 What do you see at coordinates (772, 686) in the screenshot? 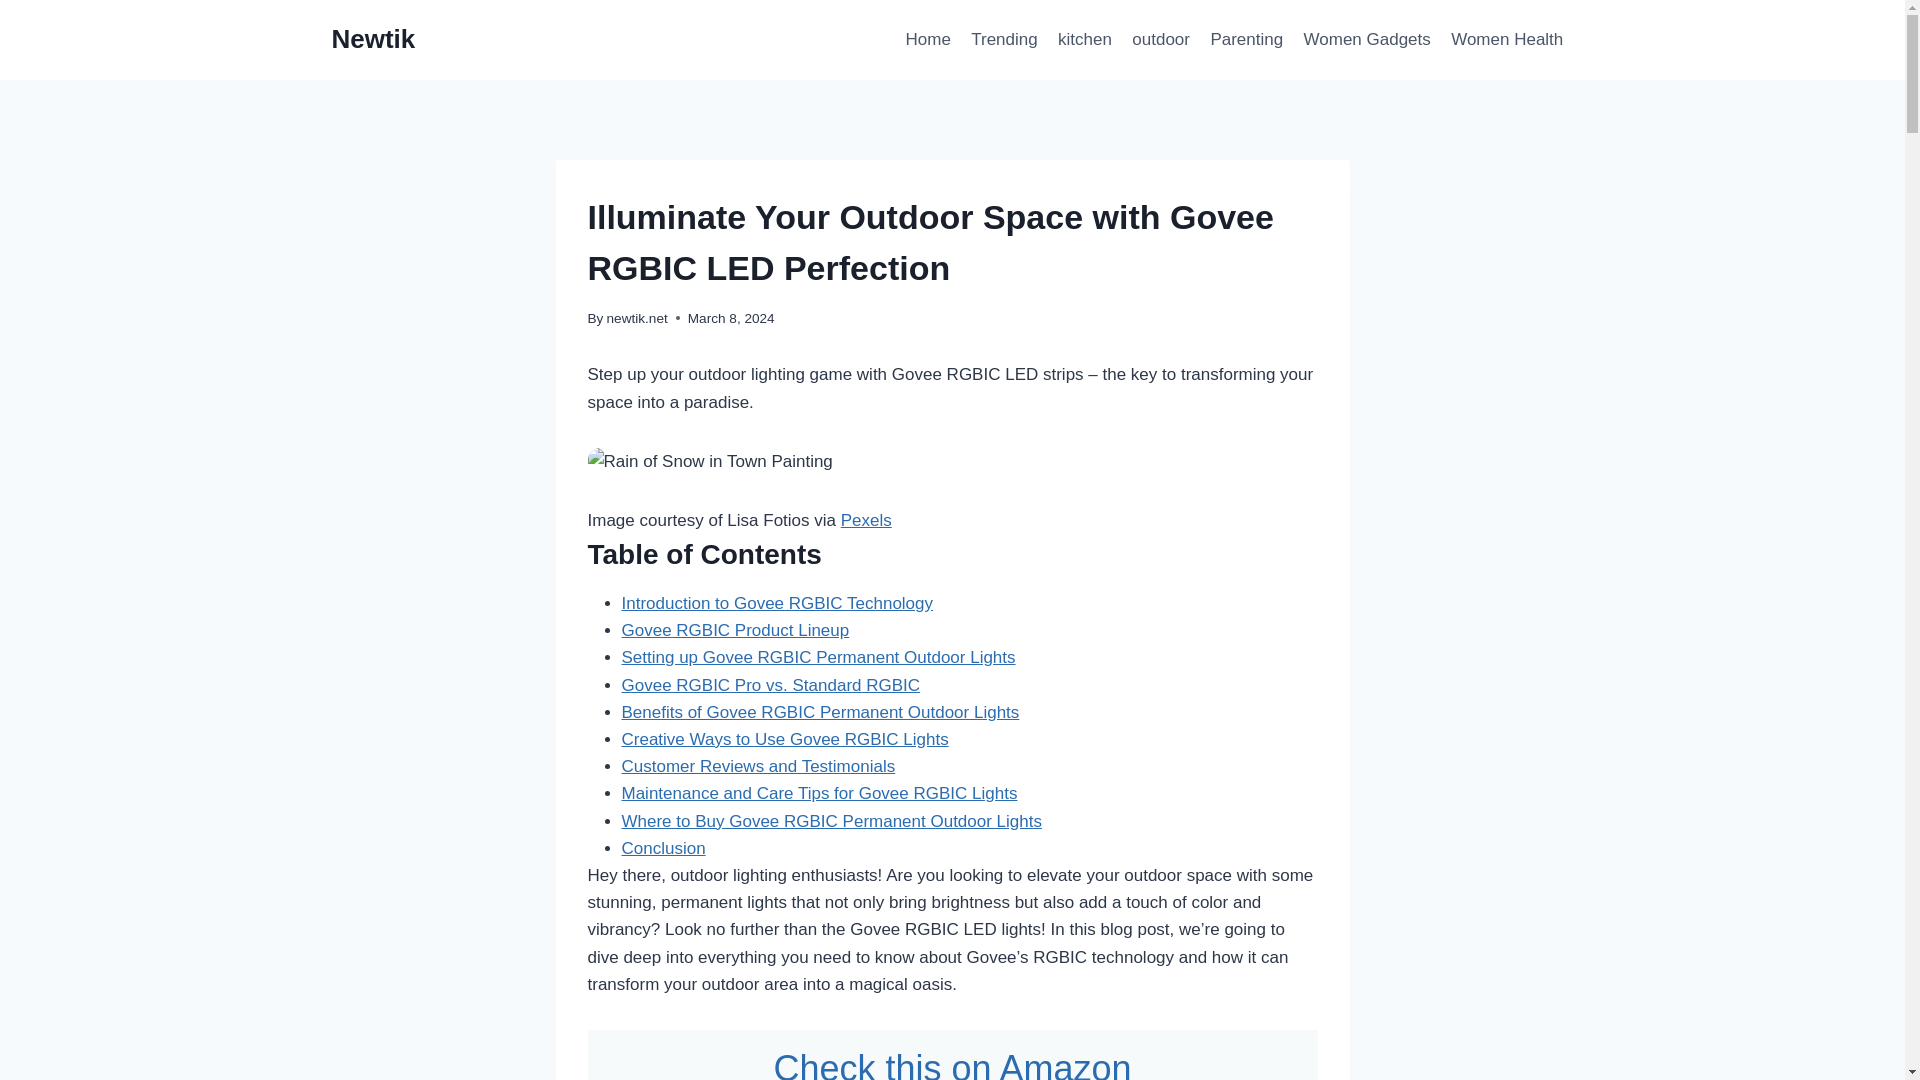
I see `Govee RGBIC Pro vs. Standard RGBIC` at bounding box center [772, 686].